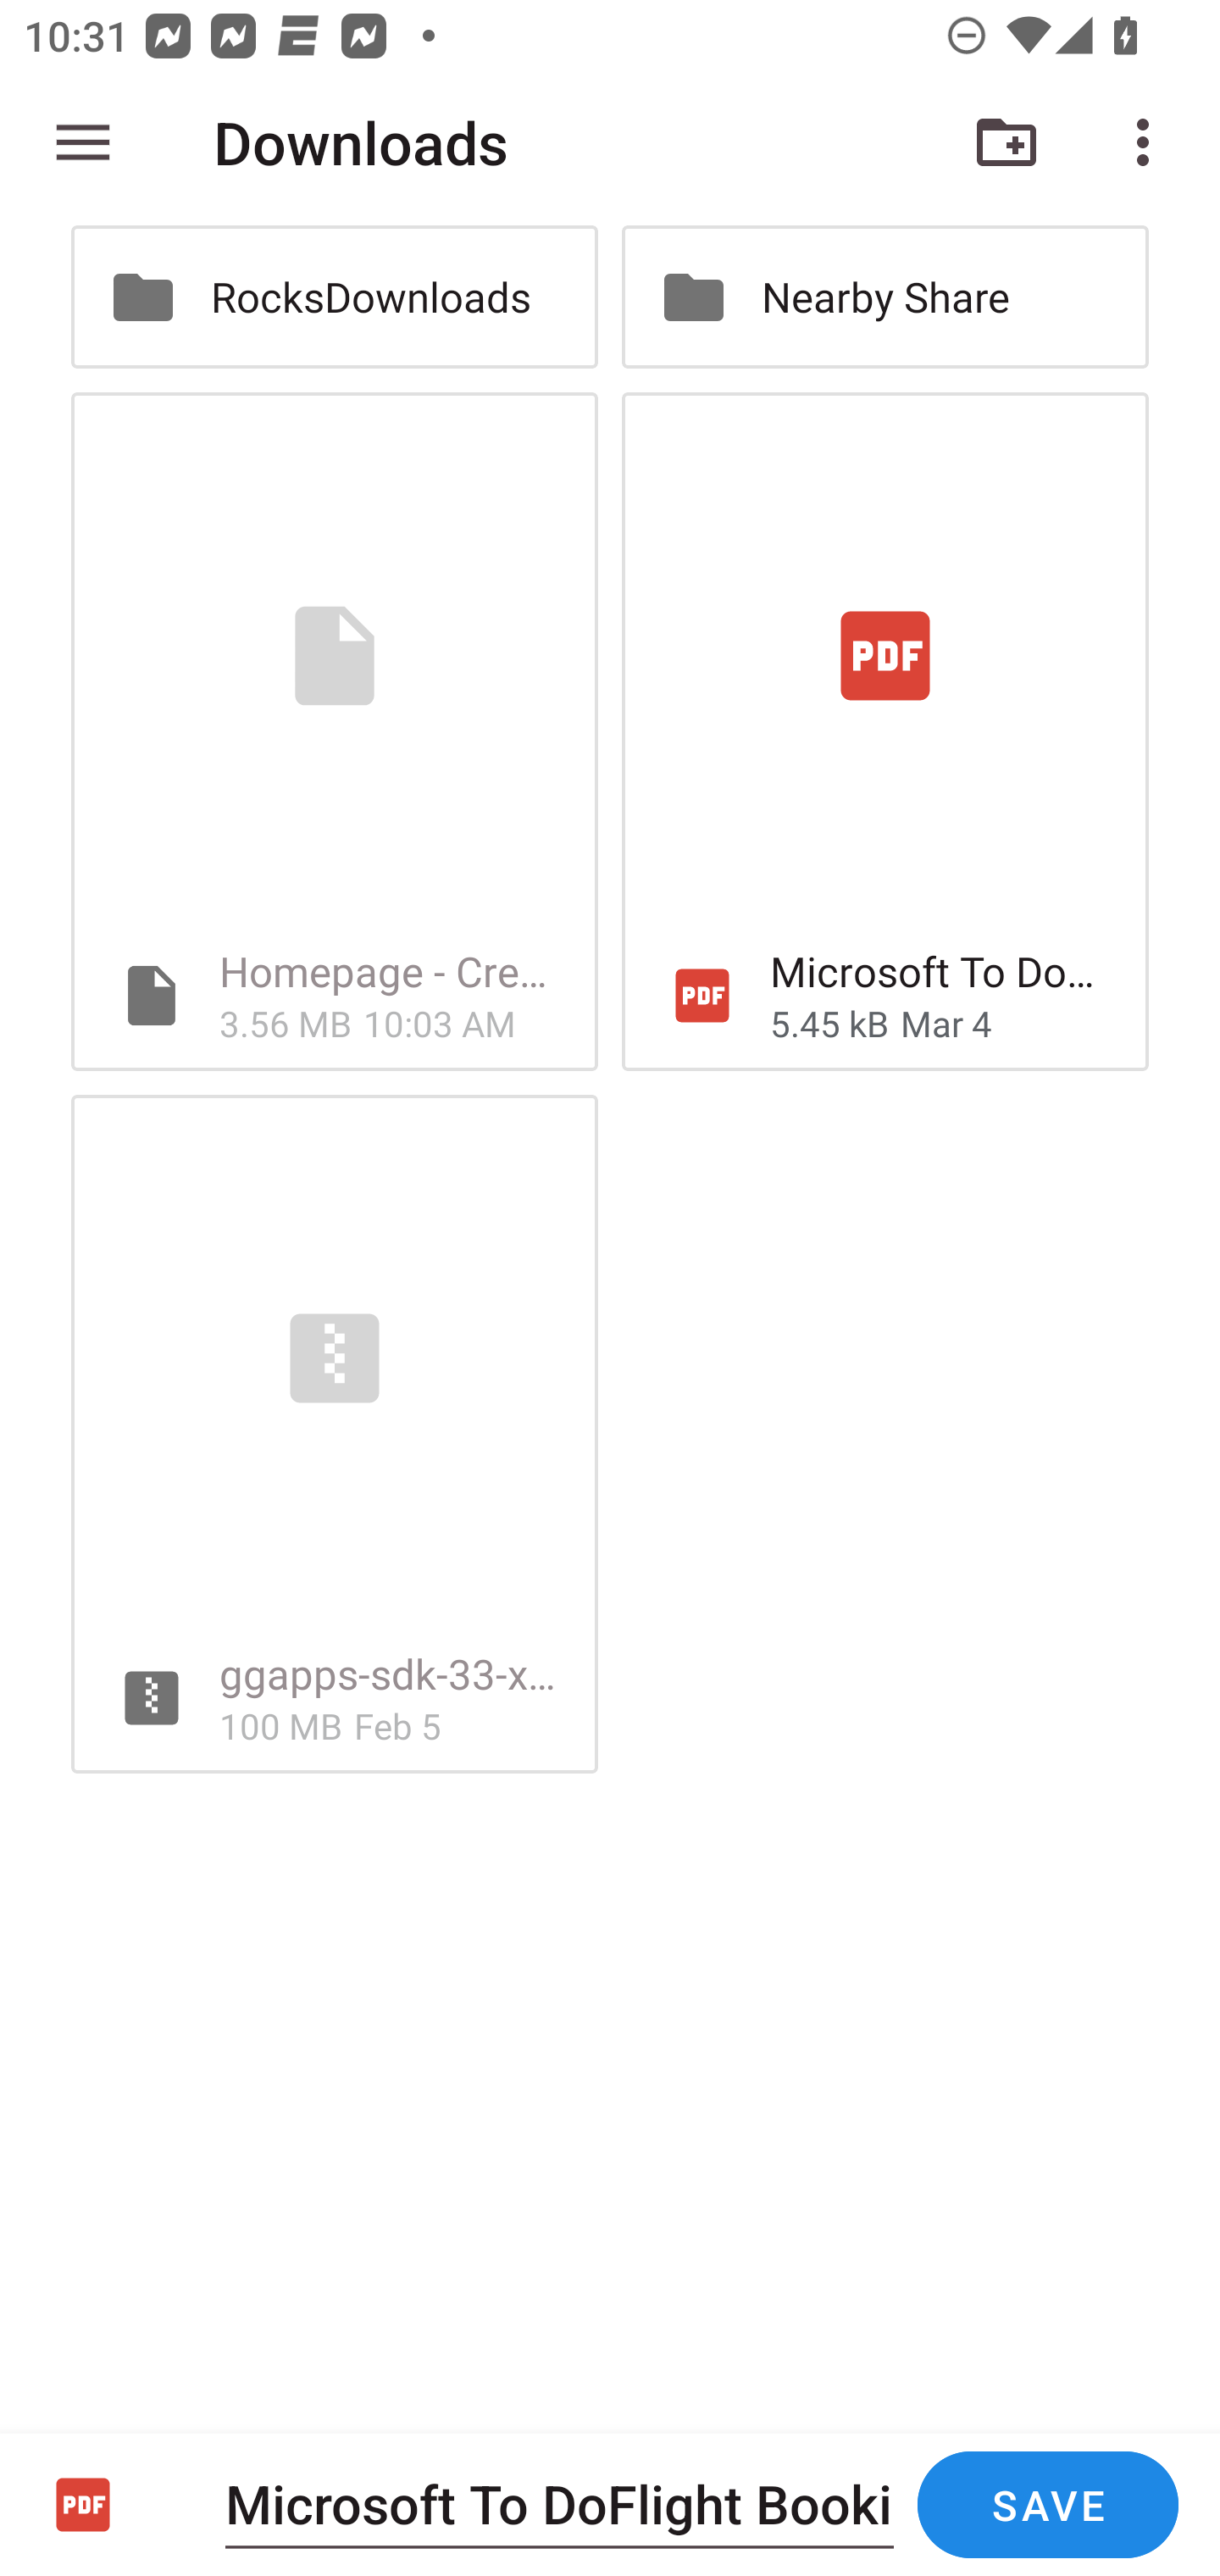  Describe the element at coordinates (334, 297) in the screenshot. I see `RocksDownloads` at that location.